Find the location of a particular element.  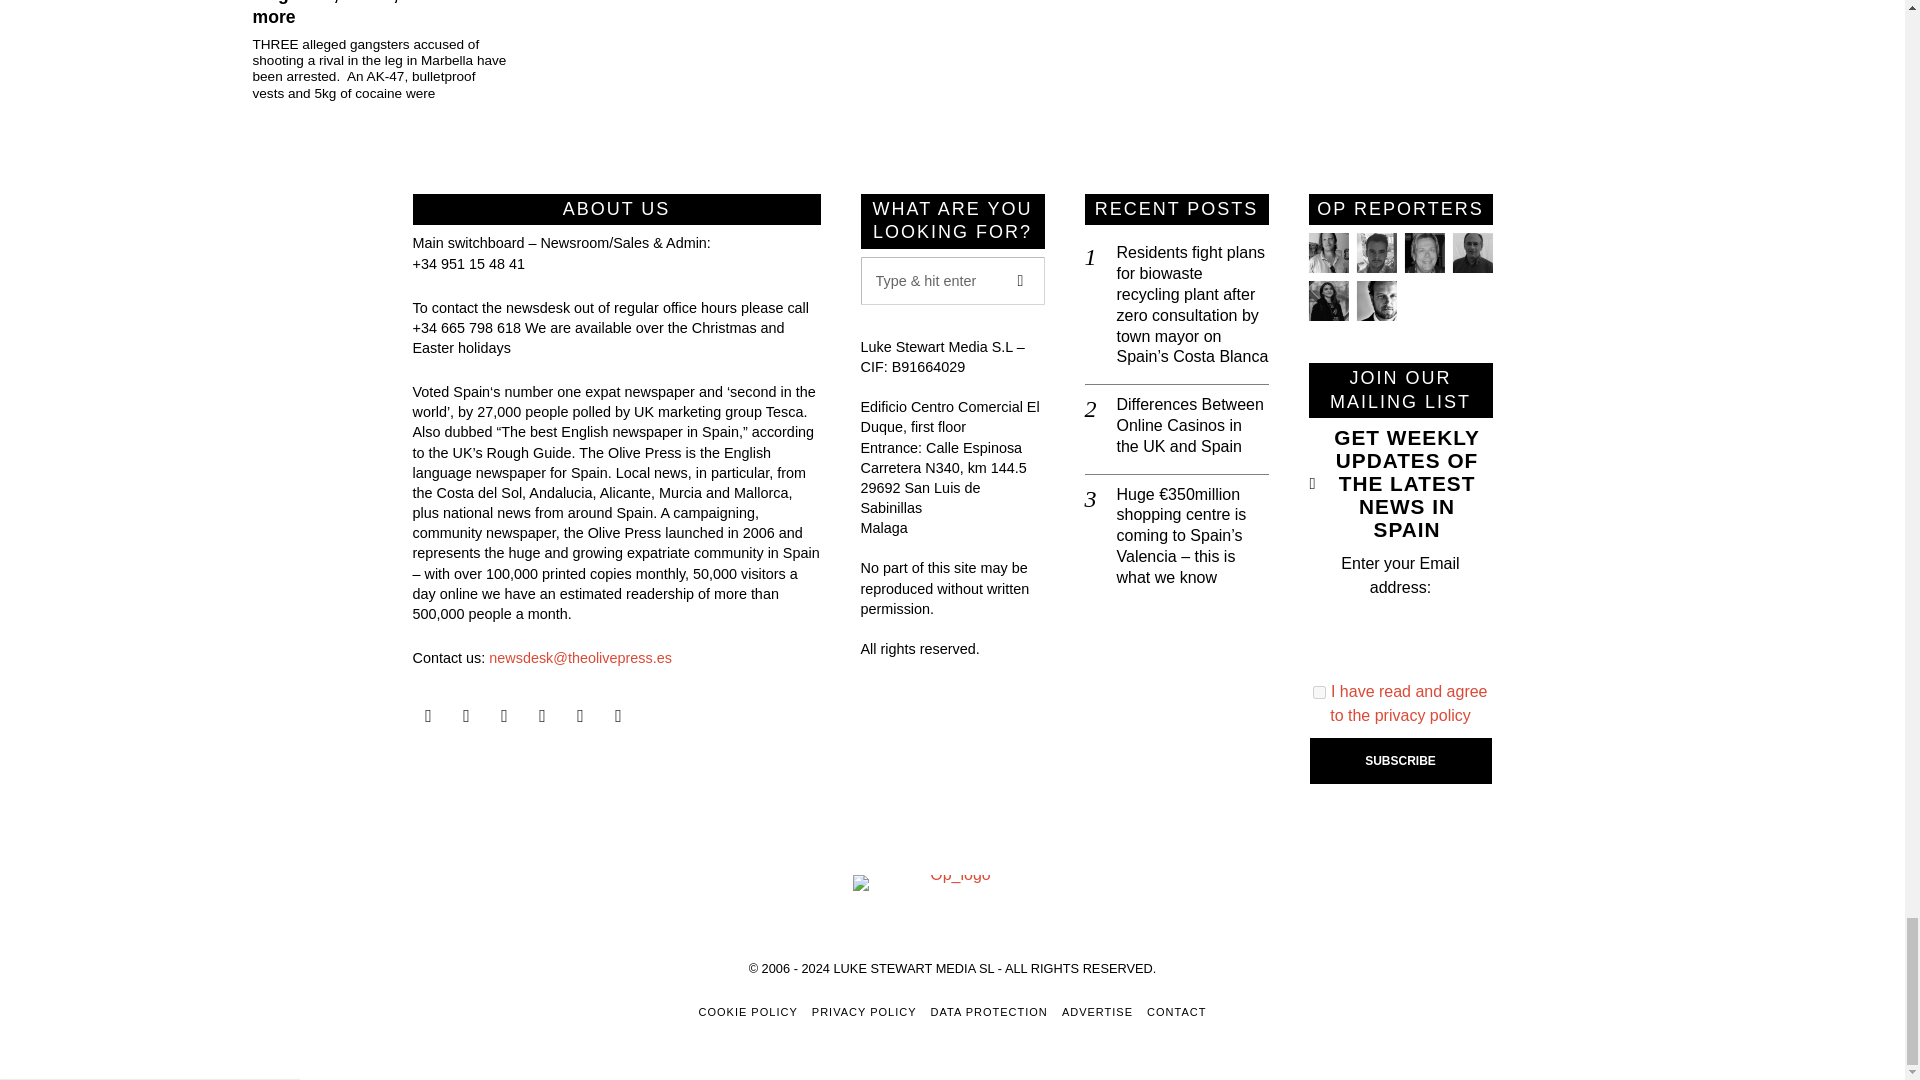

SUBSCRIBE is located at coordinates (1400, 760).